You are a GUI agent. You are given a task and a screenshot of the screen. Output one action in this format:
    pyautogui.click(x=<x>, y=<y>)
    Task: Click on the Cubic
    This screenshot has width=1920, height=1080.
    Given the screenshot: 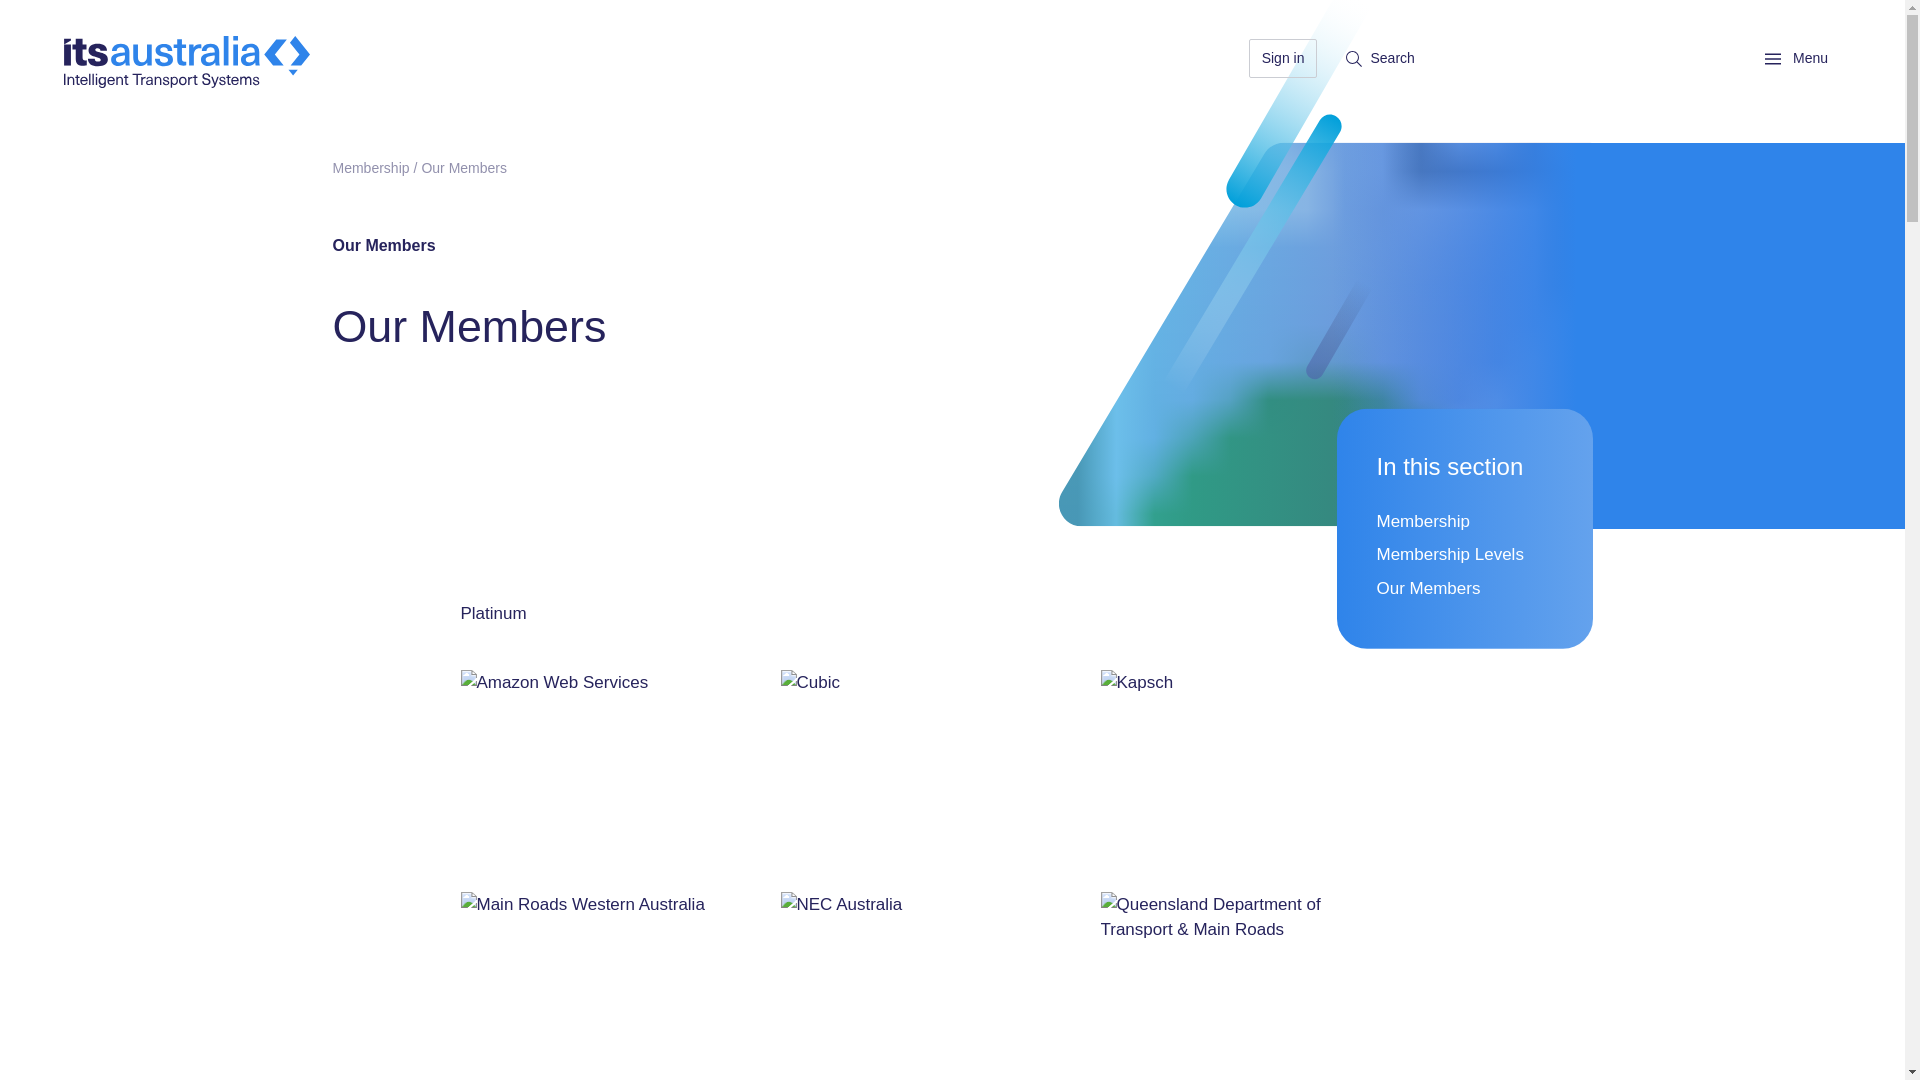 What is the action you would take?
    pyautogui.click(x=927, y=768)
    